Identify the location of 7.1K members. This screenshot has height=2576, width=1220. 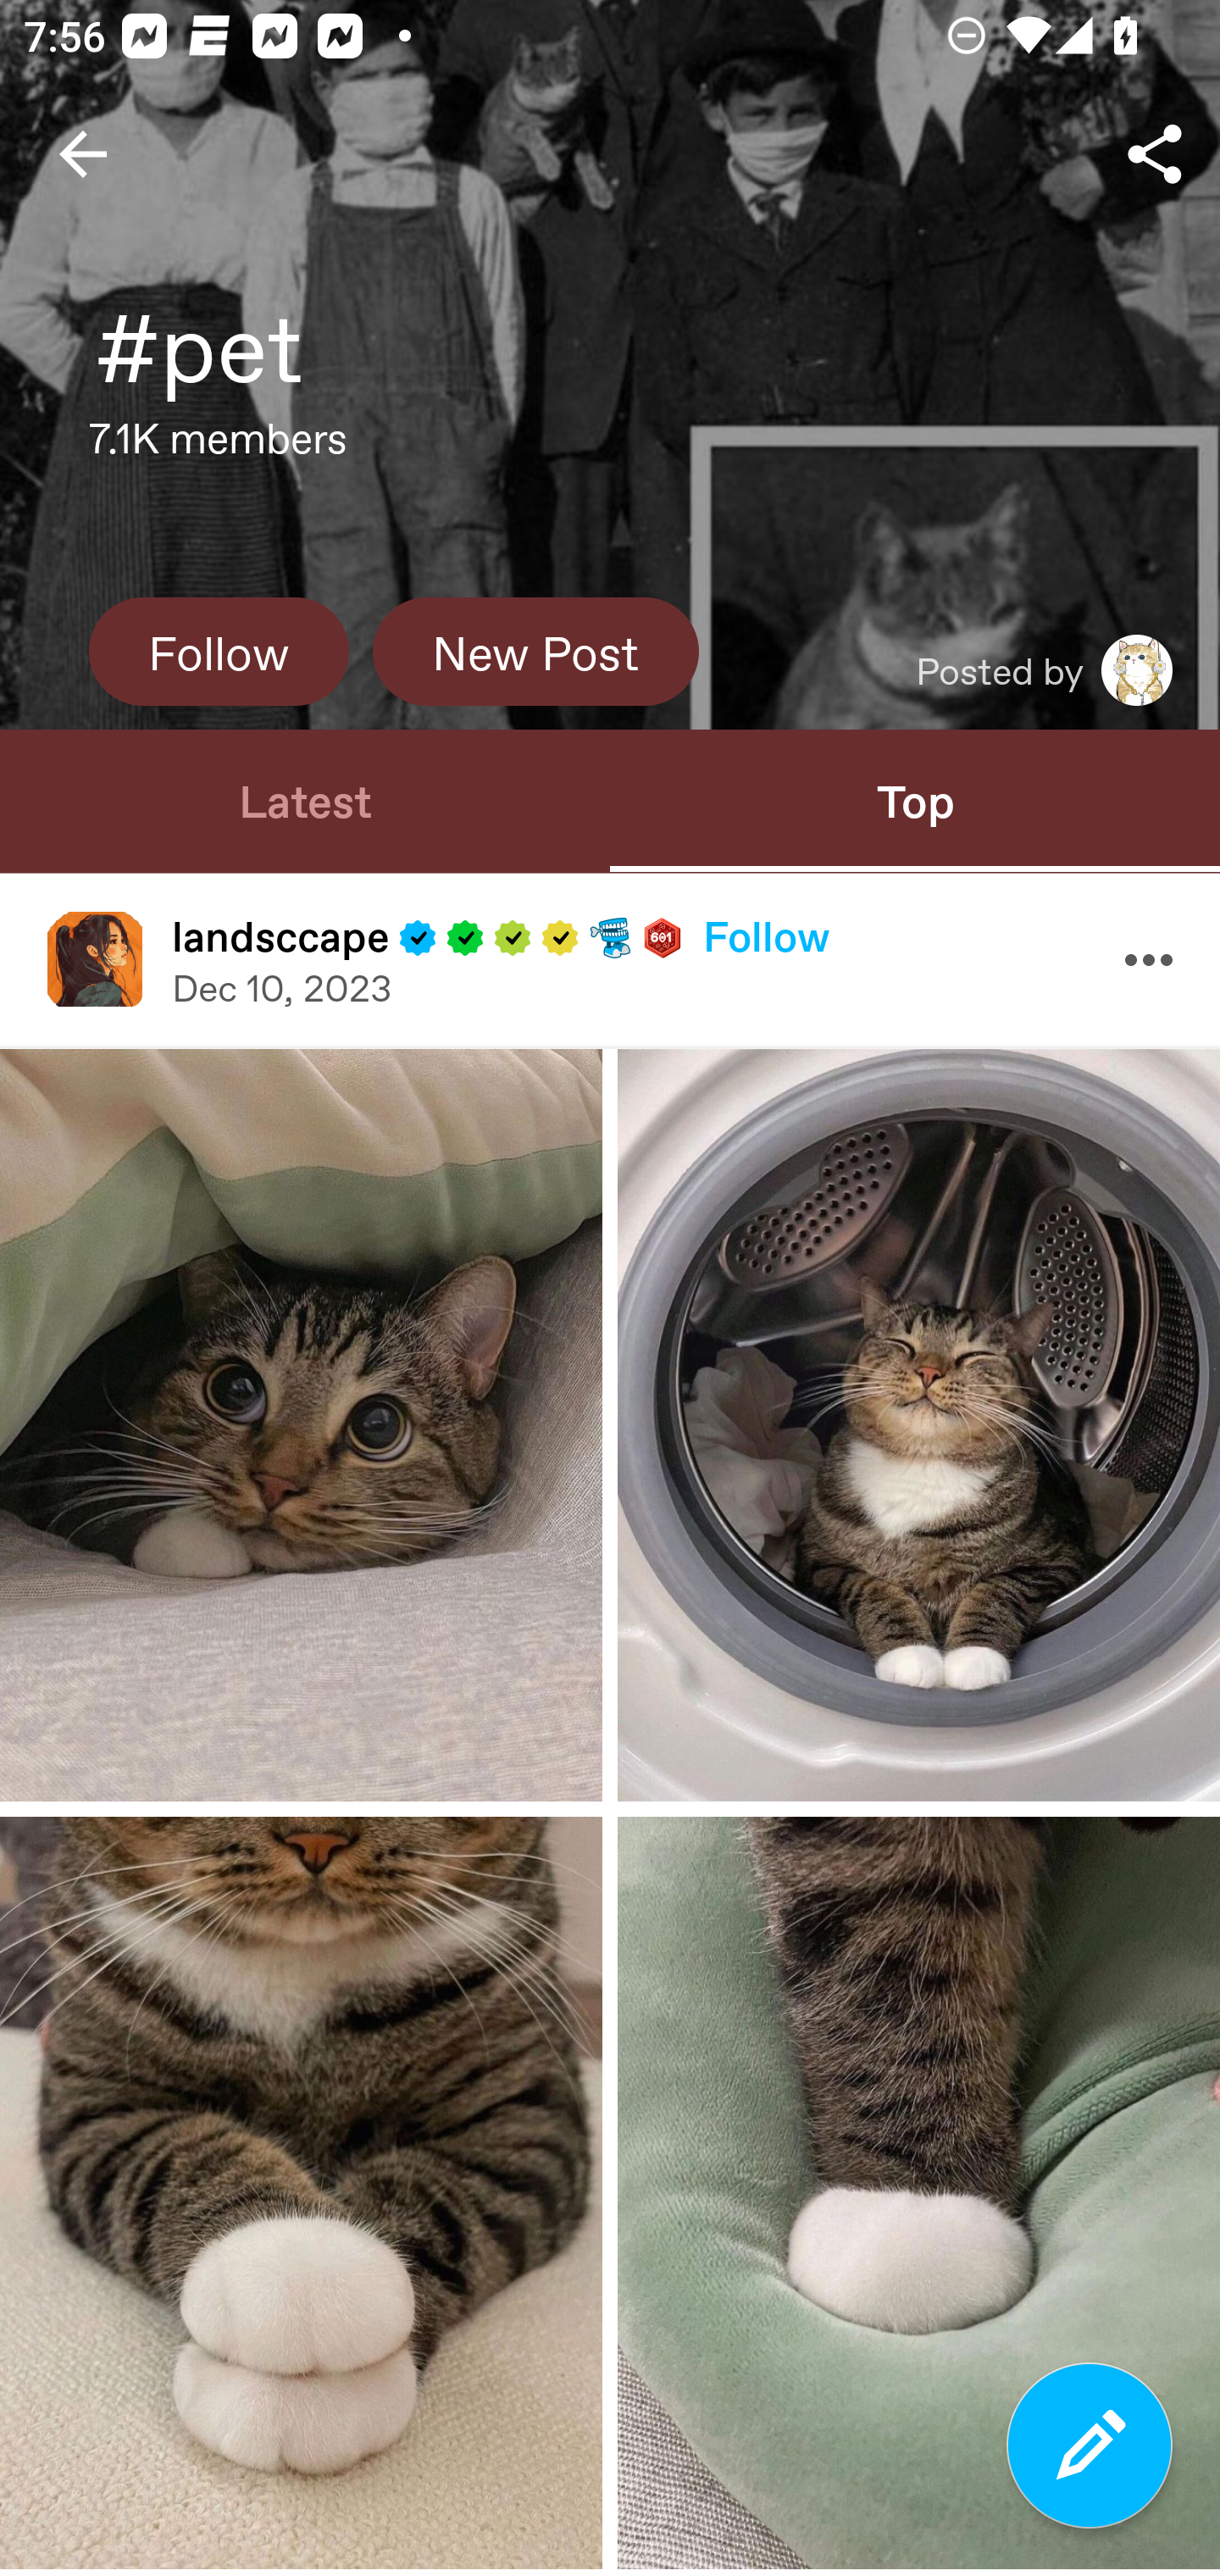
(219, 447).